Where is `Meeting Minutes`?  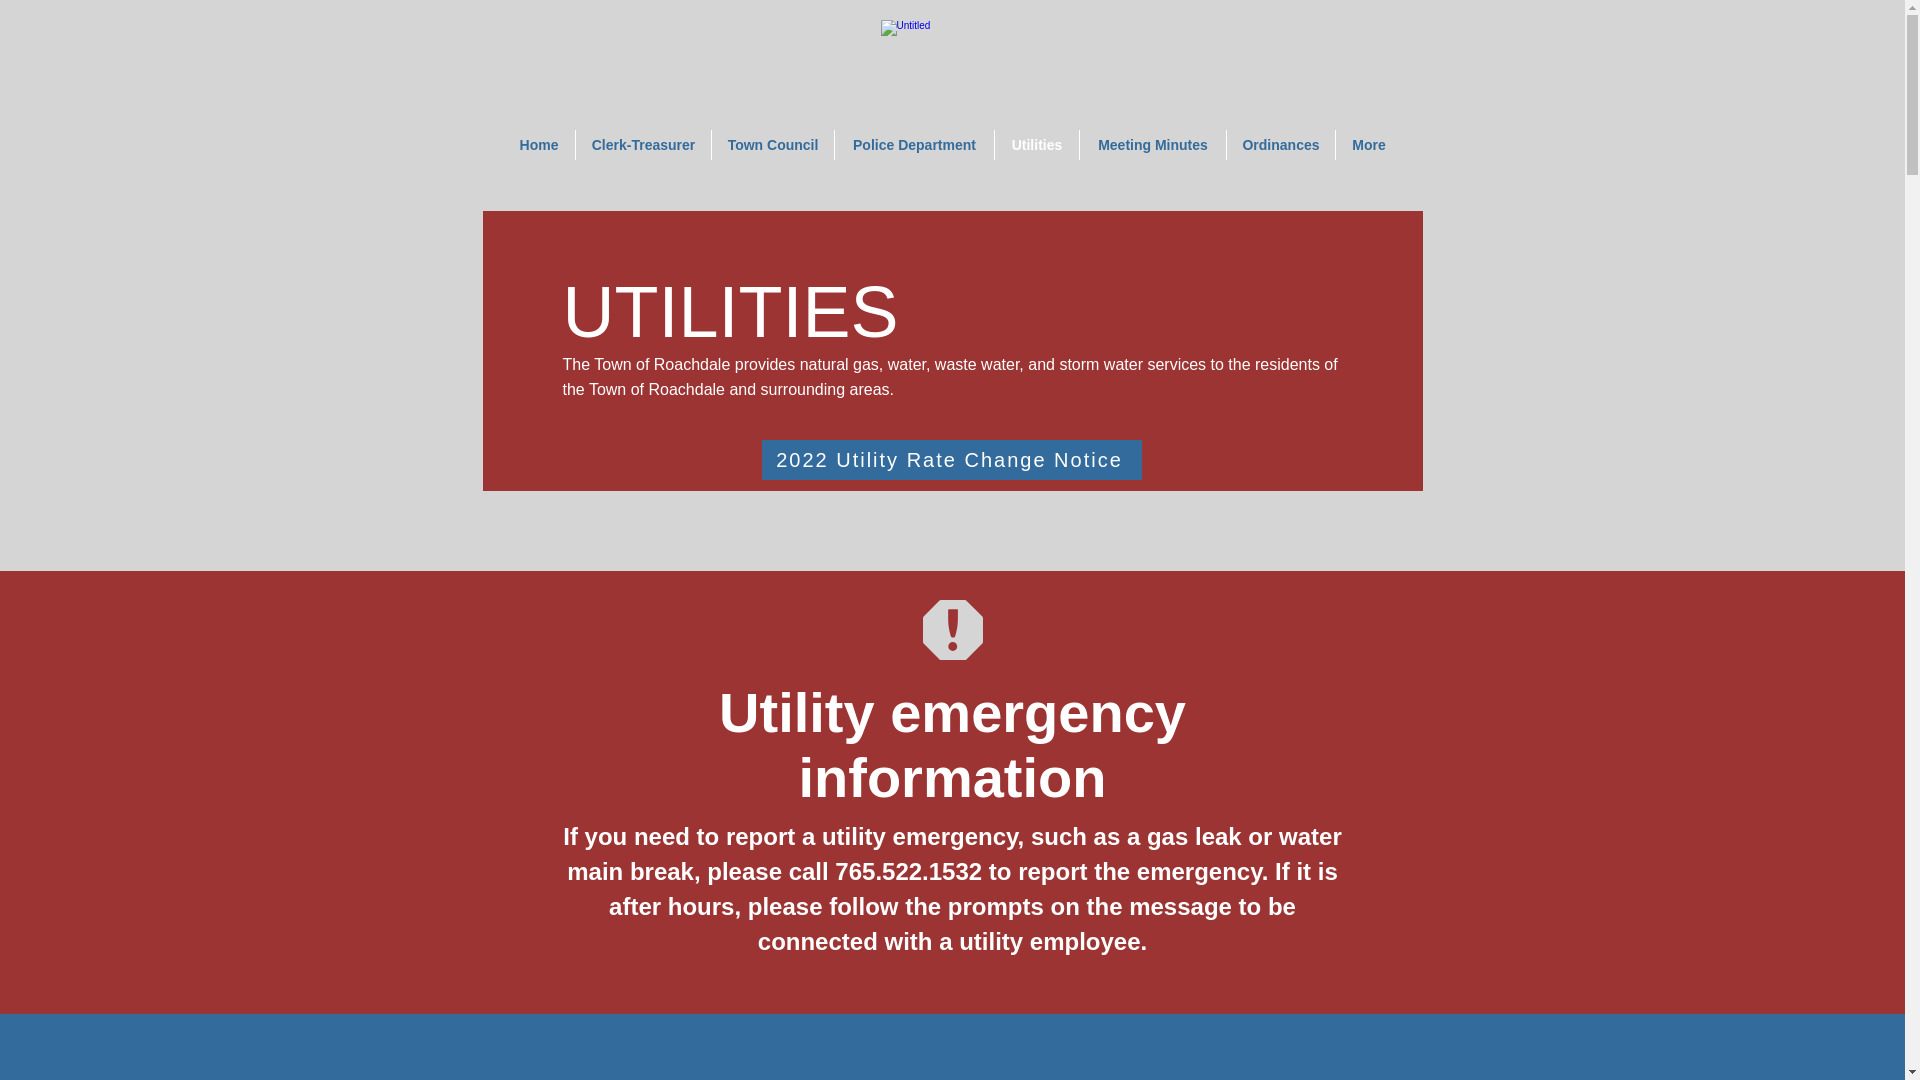 Meeting Minutes is located at coordinates (1152, 144).